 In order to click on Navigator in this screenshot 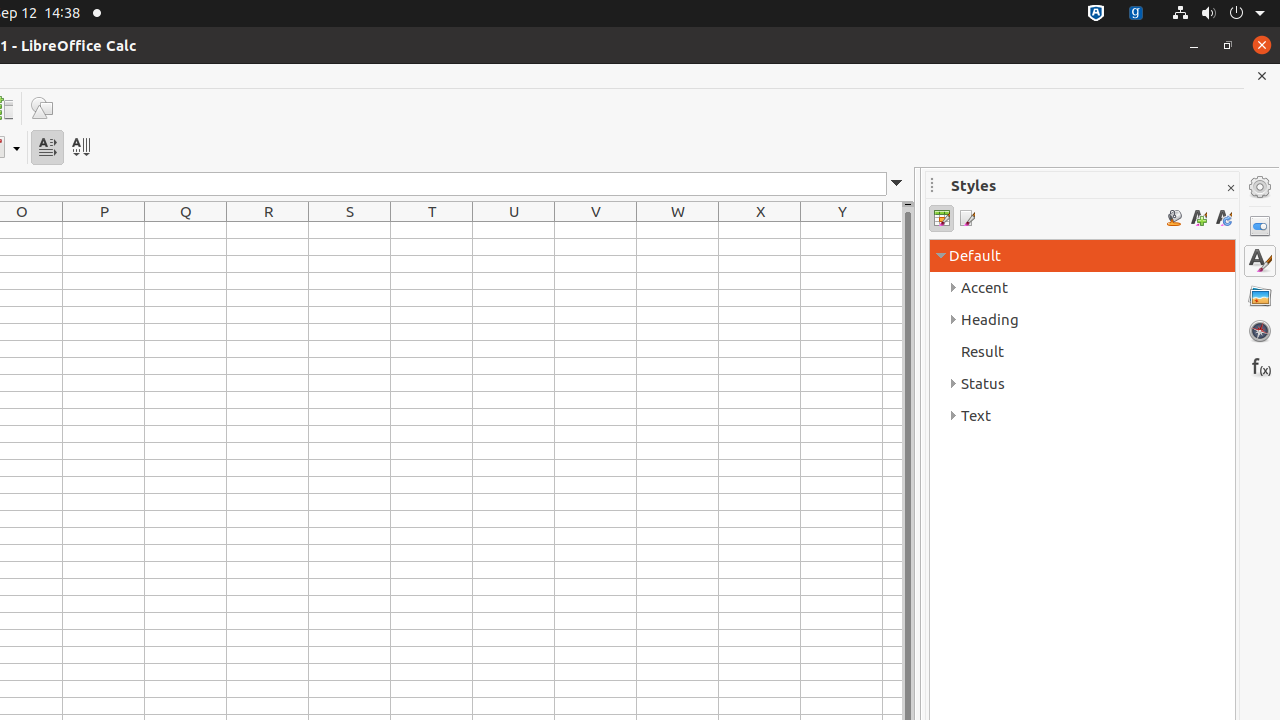, I will do `click(1260, 331)`.